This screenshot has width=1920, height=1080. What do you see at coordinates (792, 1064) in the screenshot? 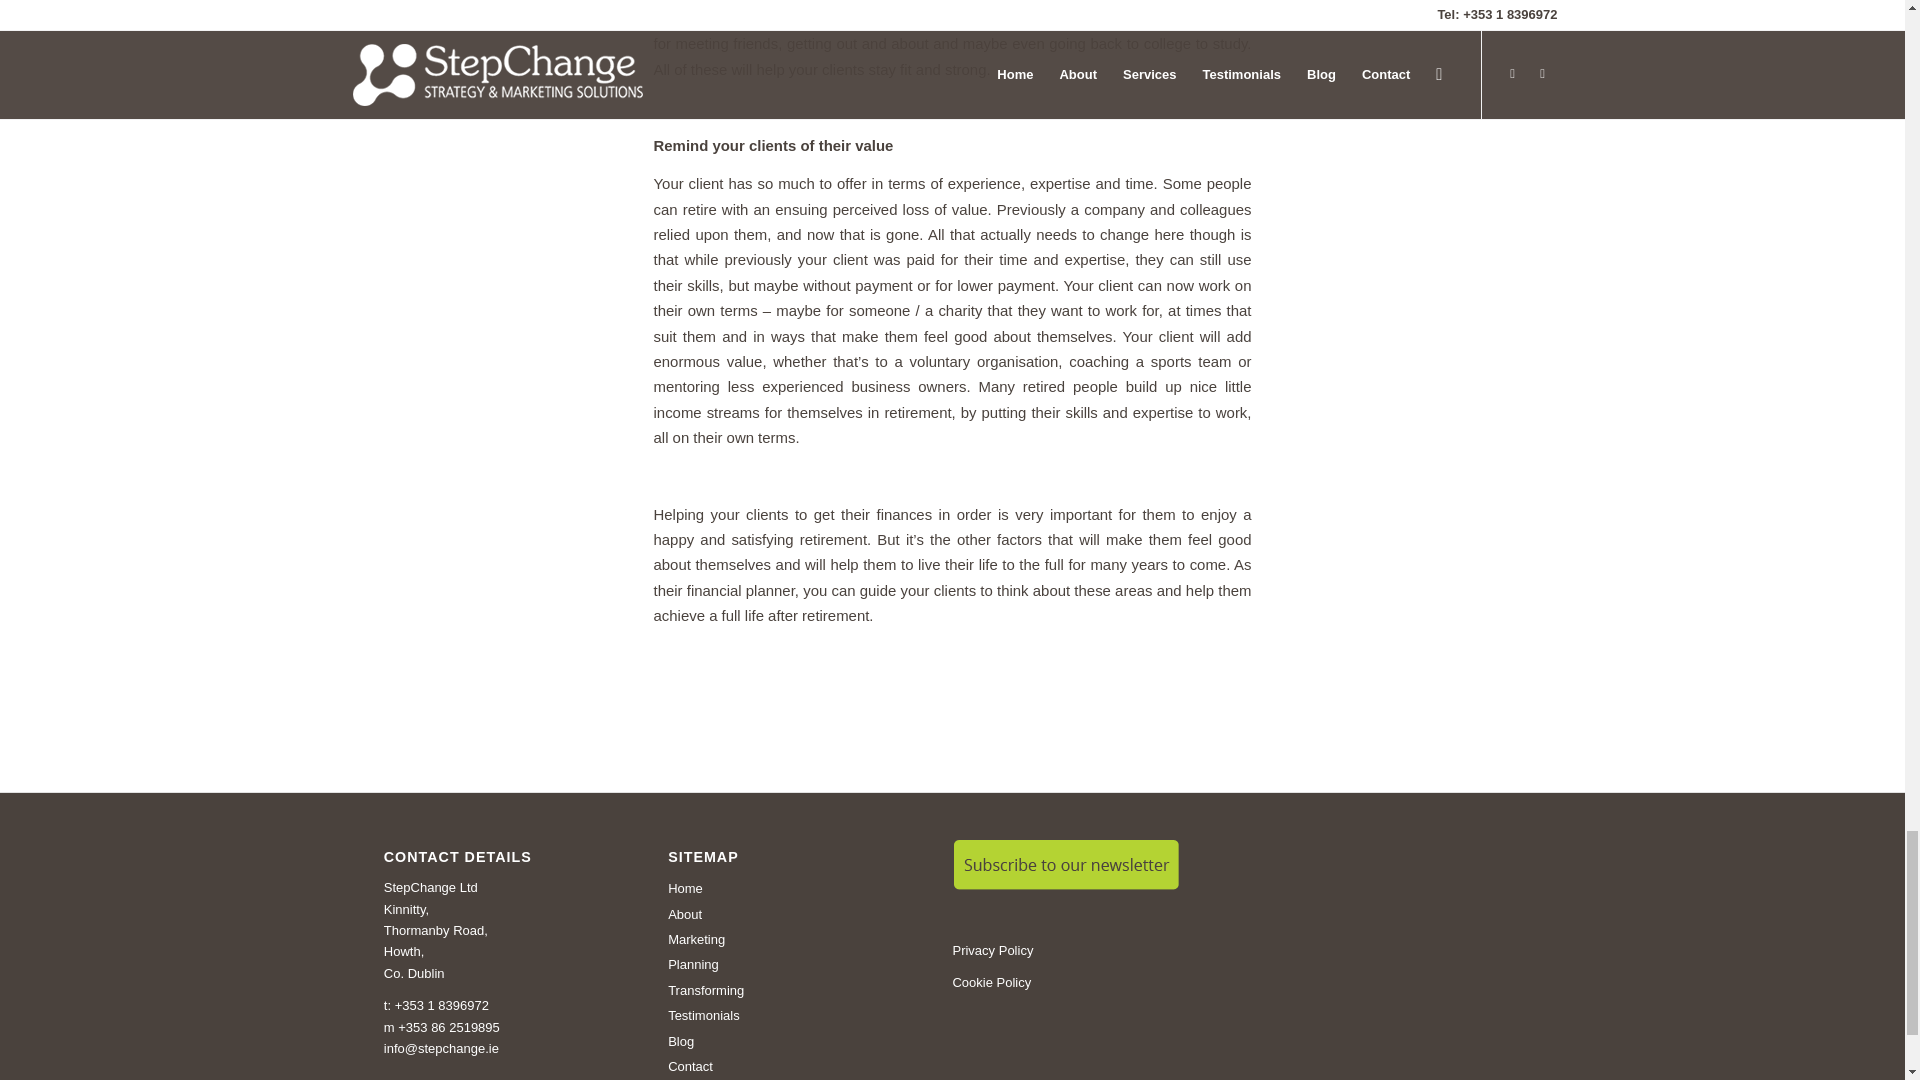
I see `Contact` at bounding box center [792, 1064].